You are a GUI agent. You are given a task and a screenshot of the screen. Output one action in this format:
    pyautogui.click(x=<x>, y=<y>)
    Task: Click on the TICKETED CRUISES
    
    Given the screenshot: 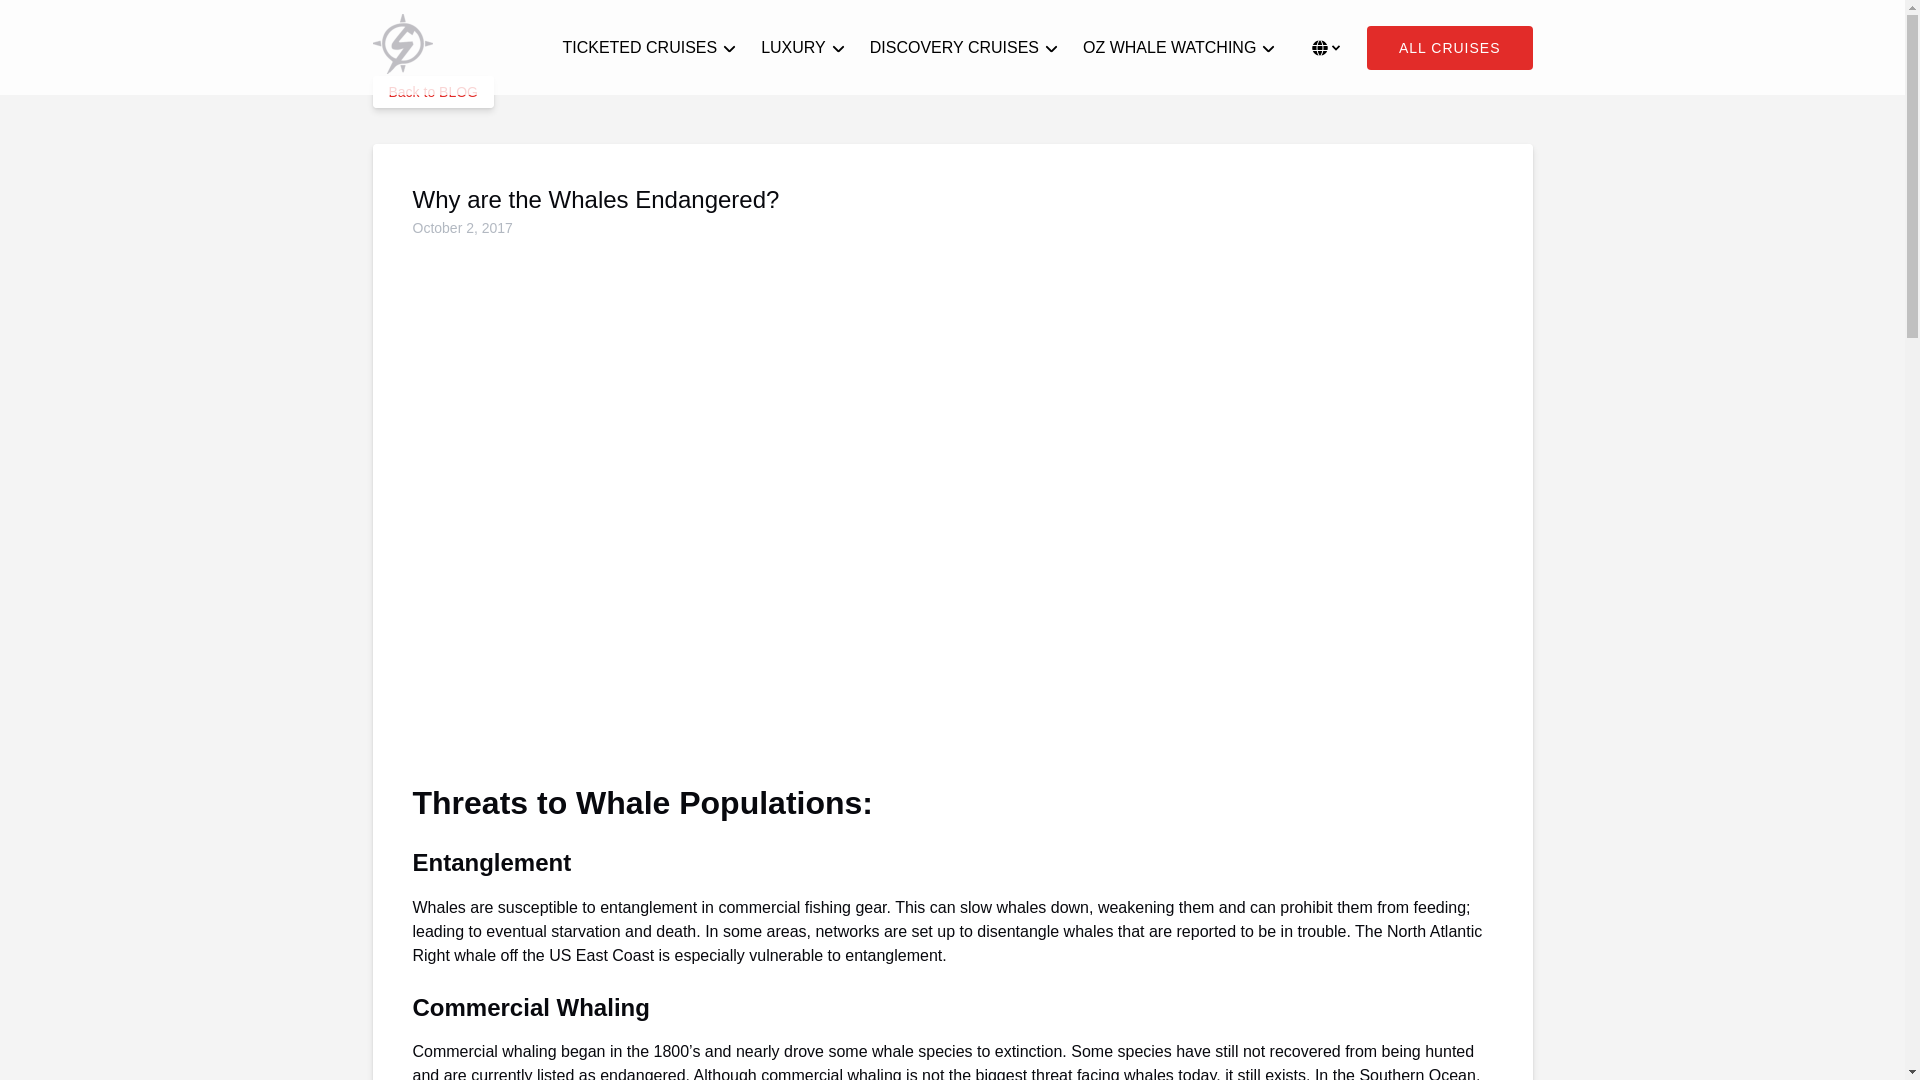 What is the action you would take?
    pyautogui.click(x=648, y=48)
    